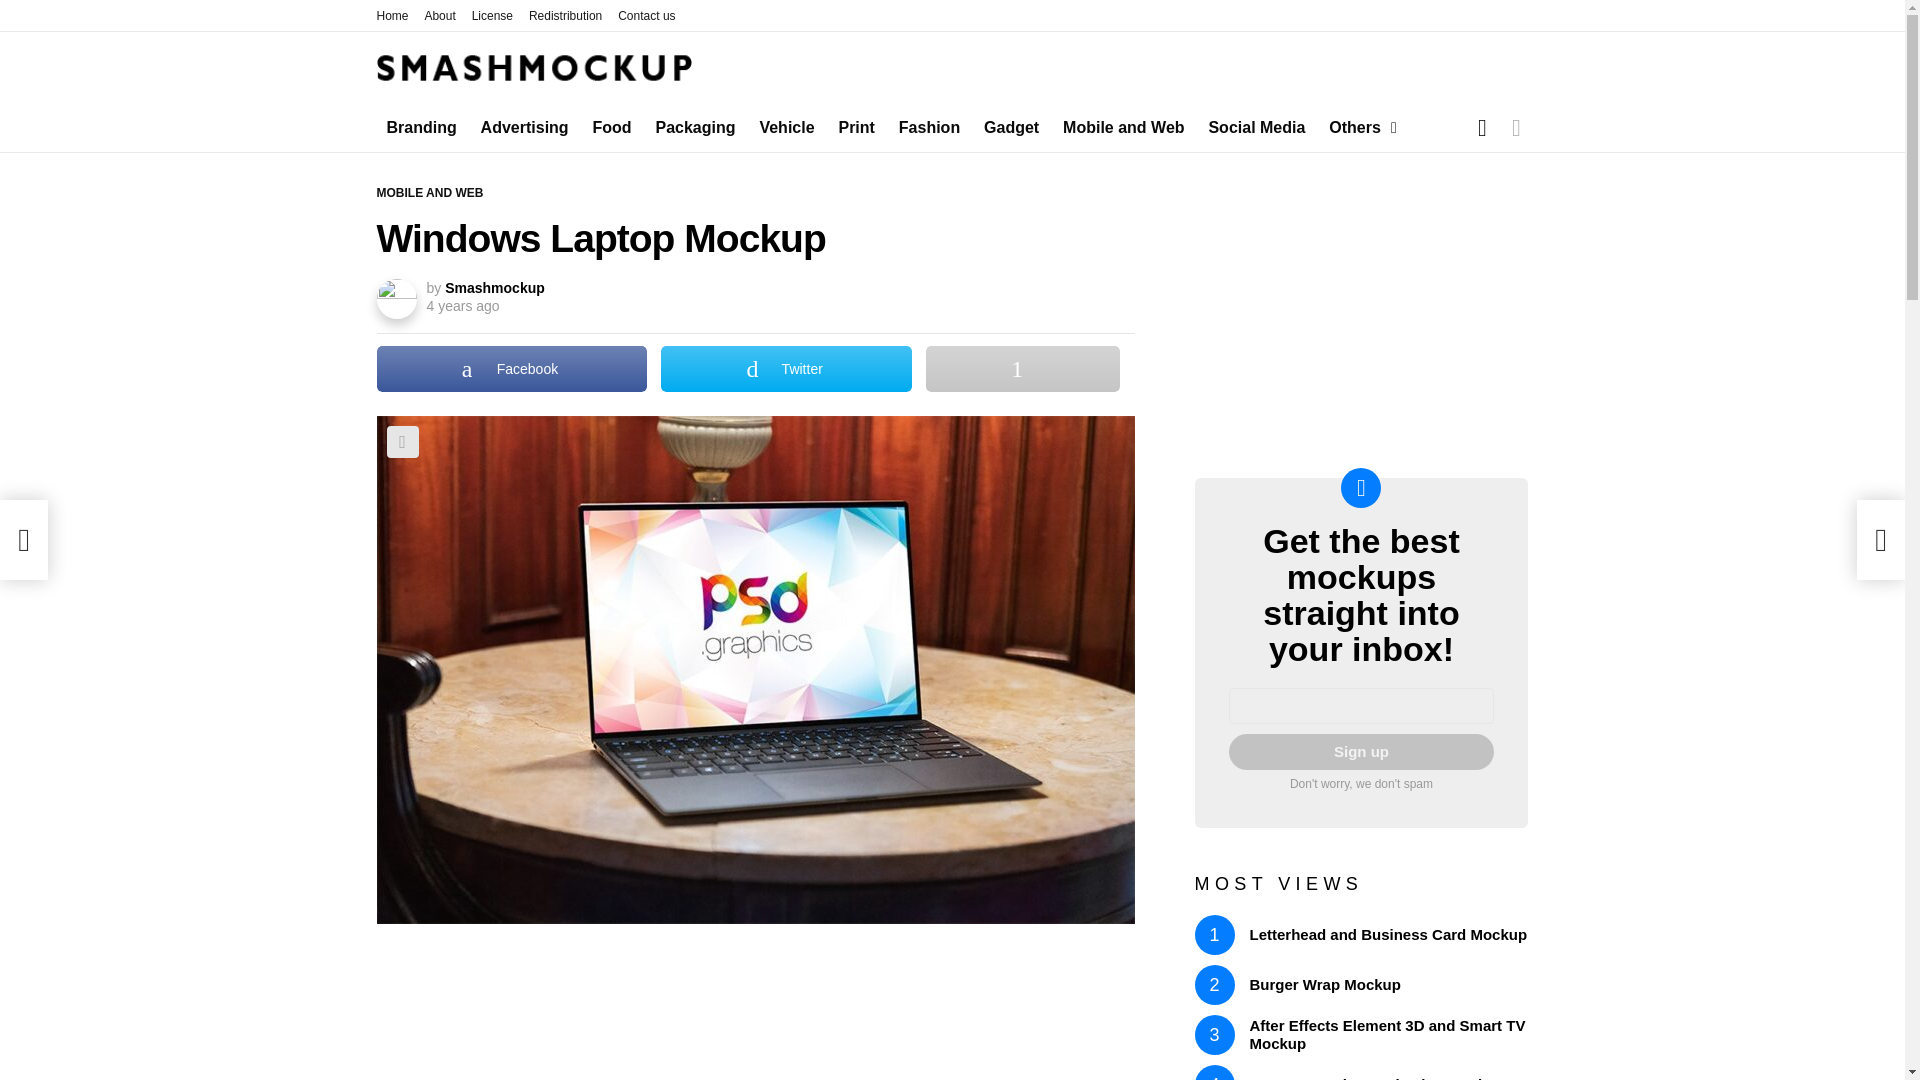  I want to click on Others, so click(1358, 126).